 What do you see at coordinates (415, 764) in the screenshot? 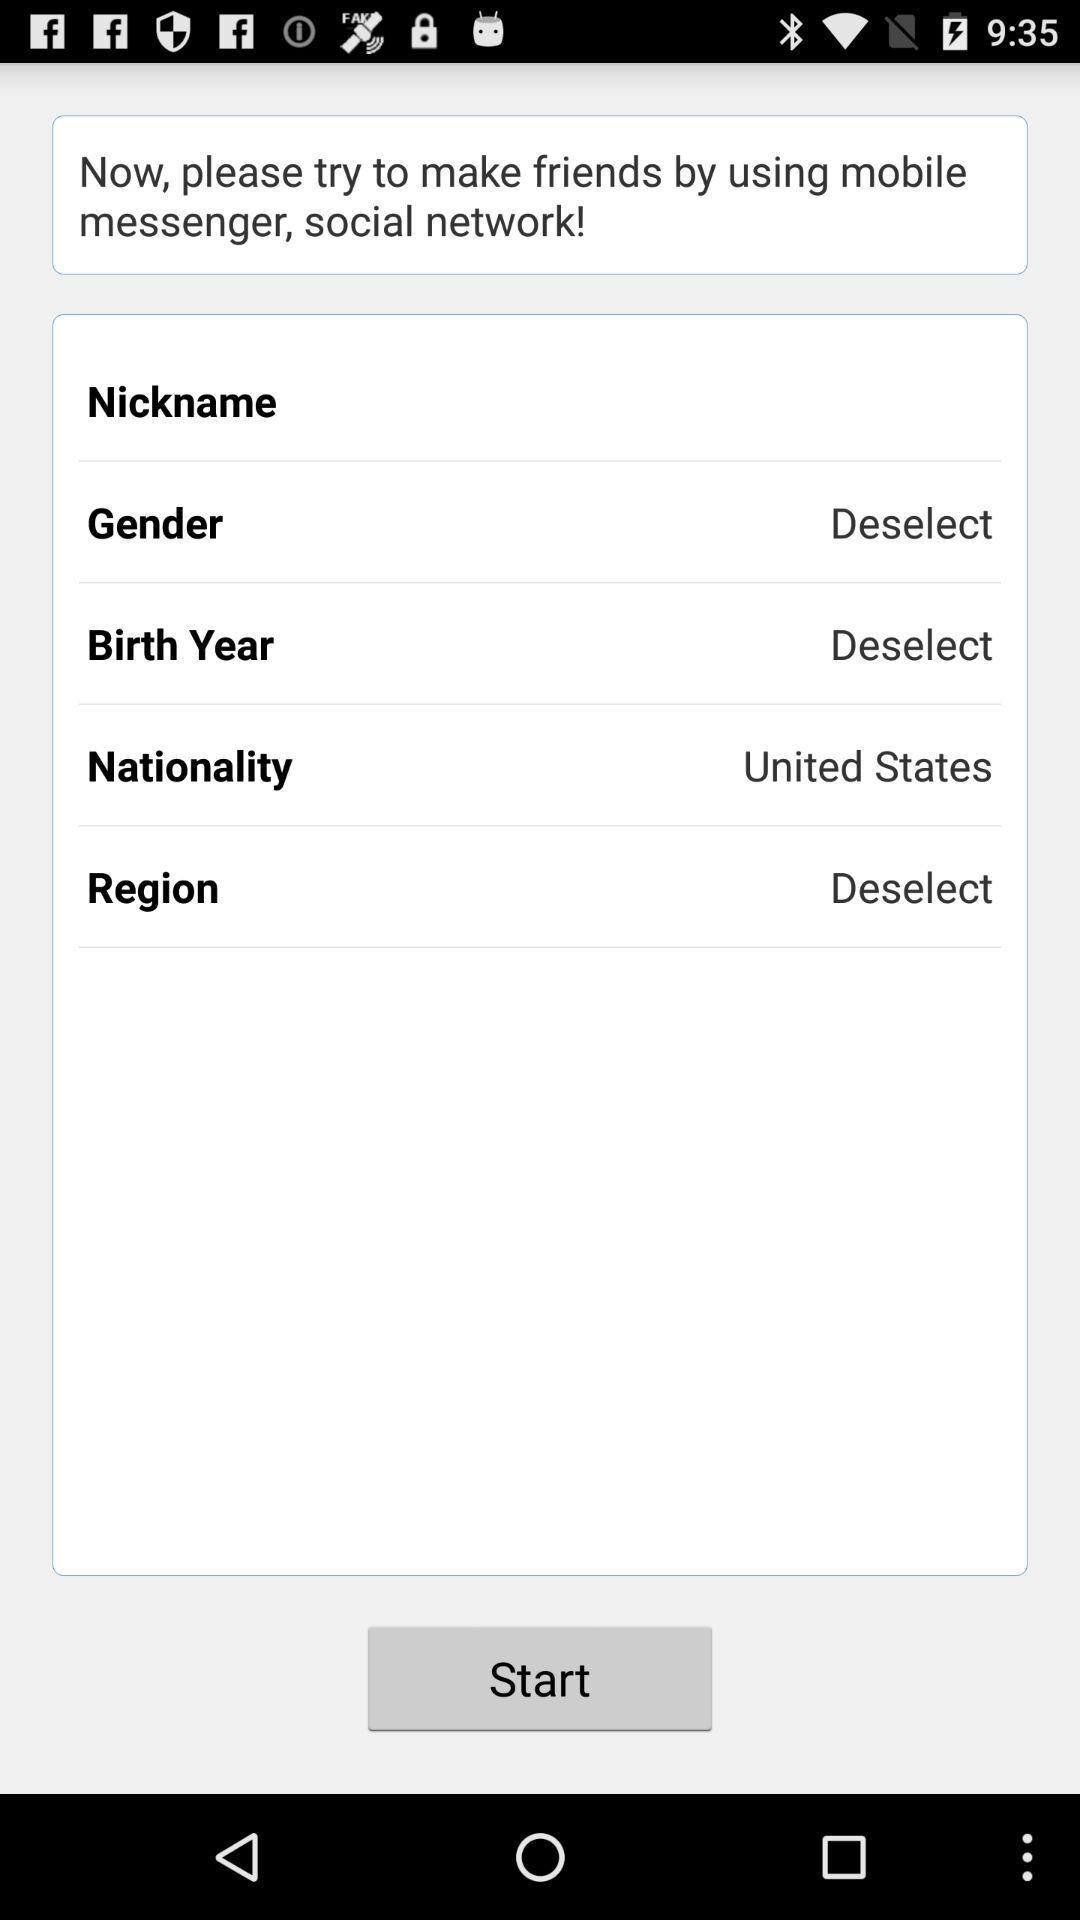
I see `scroll until the nationality item` at bounding box center [415, 764].